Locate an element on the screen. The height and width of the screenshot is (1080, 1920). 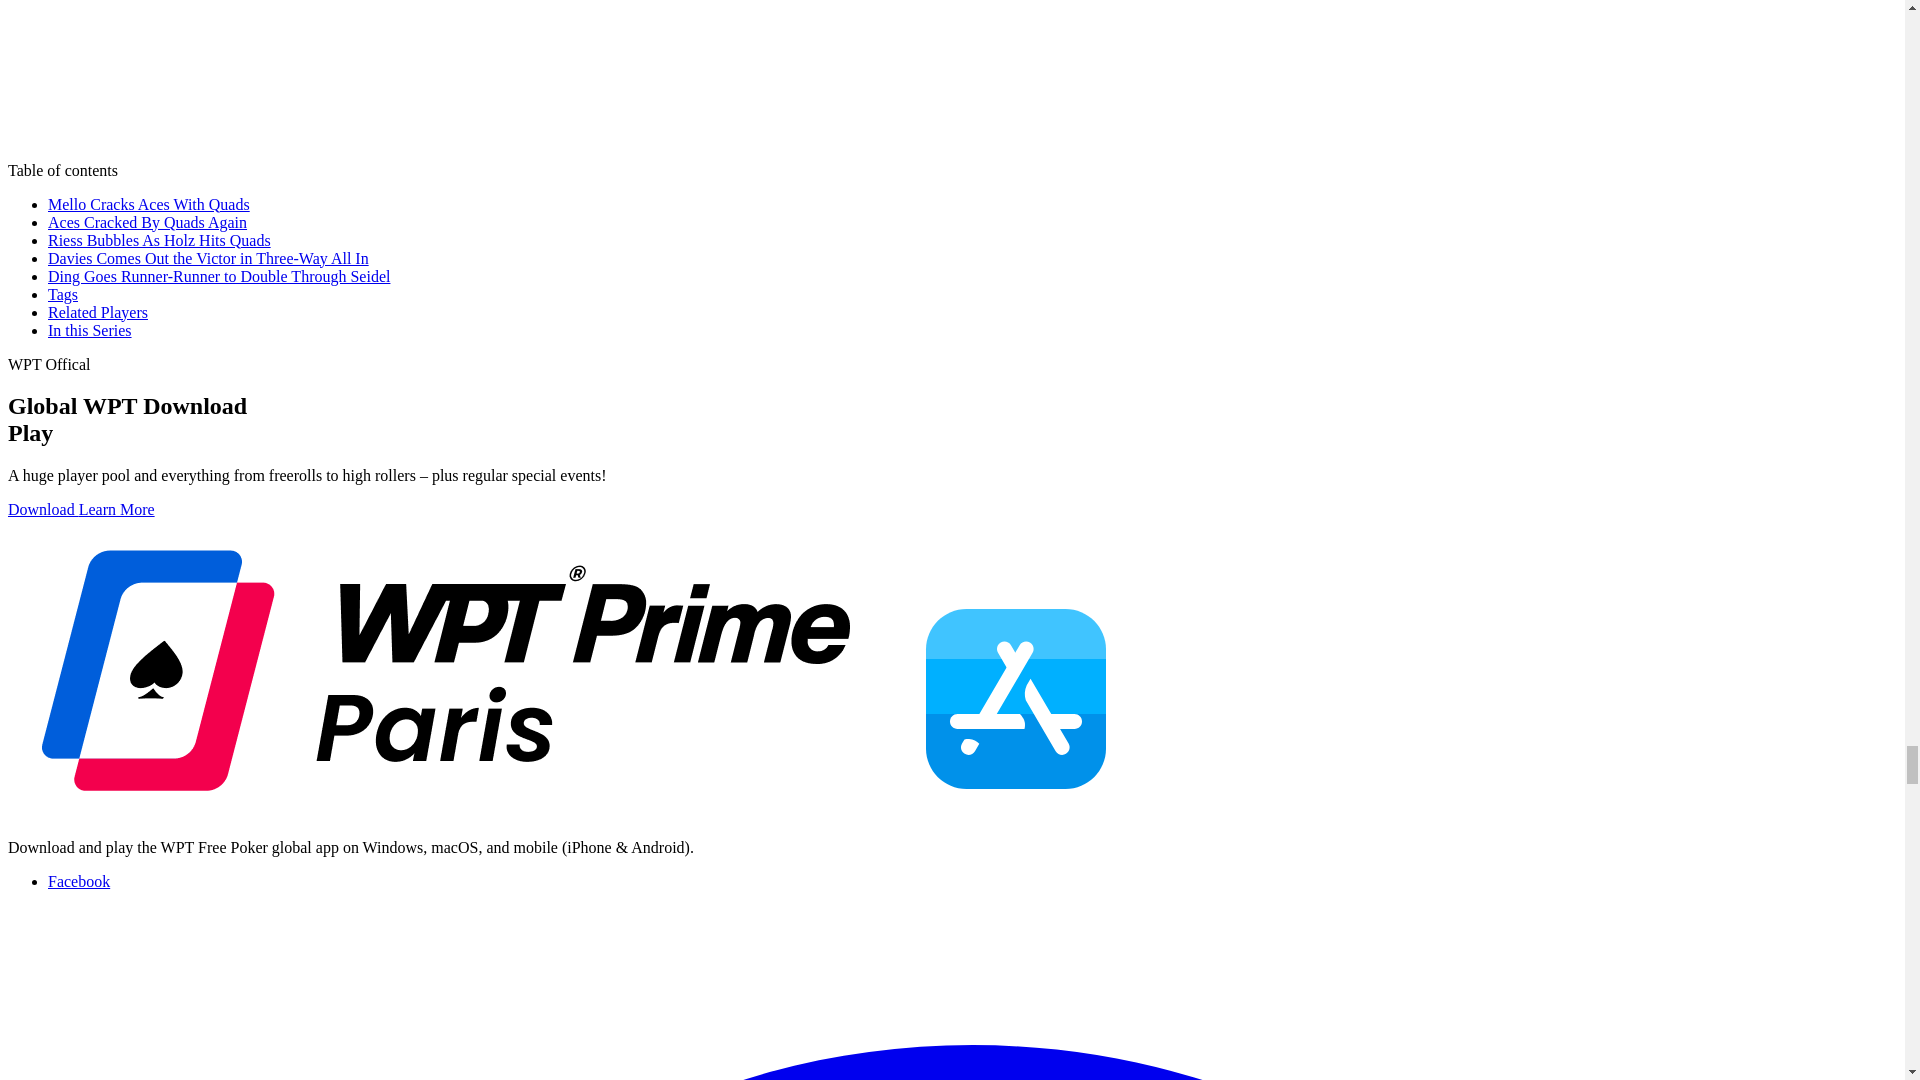
Mello Cracks Aces With Quads is located at coordinates (148, 204).